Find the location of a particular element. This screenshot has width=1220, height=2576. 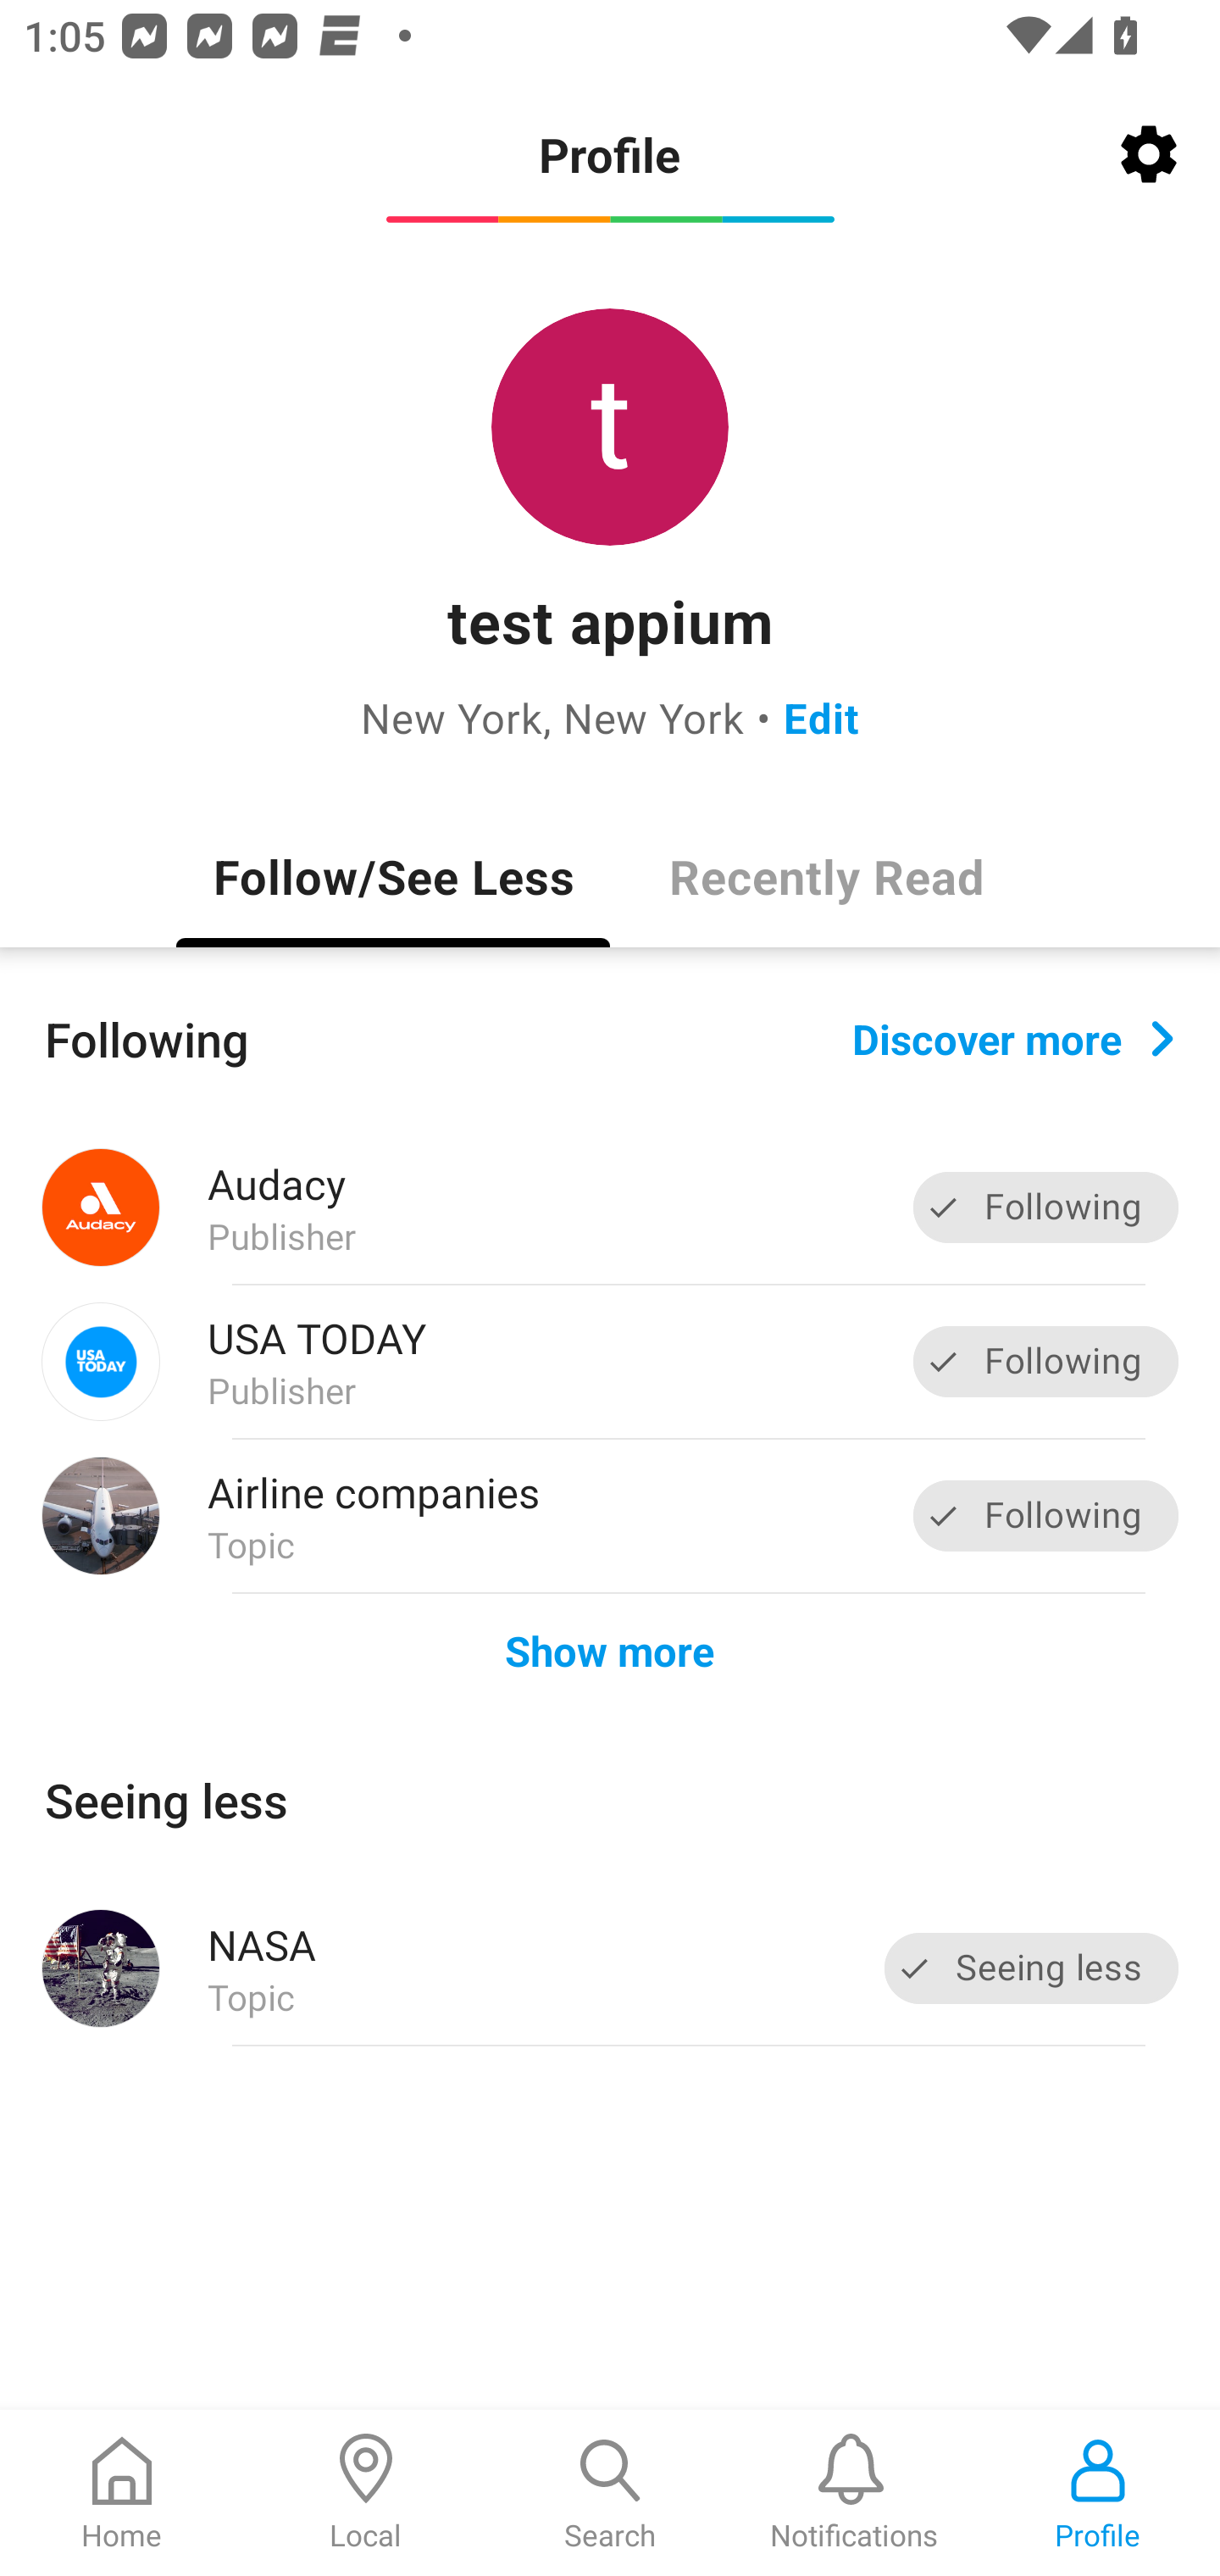

Discover more is located at coordinates (1013, 1037).